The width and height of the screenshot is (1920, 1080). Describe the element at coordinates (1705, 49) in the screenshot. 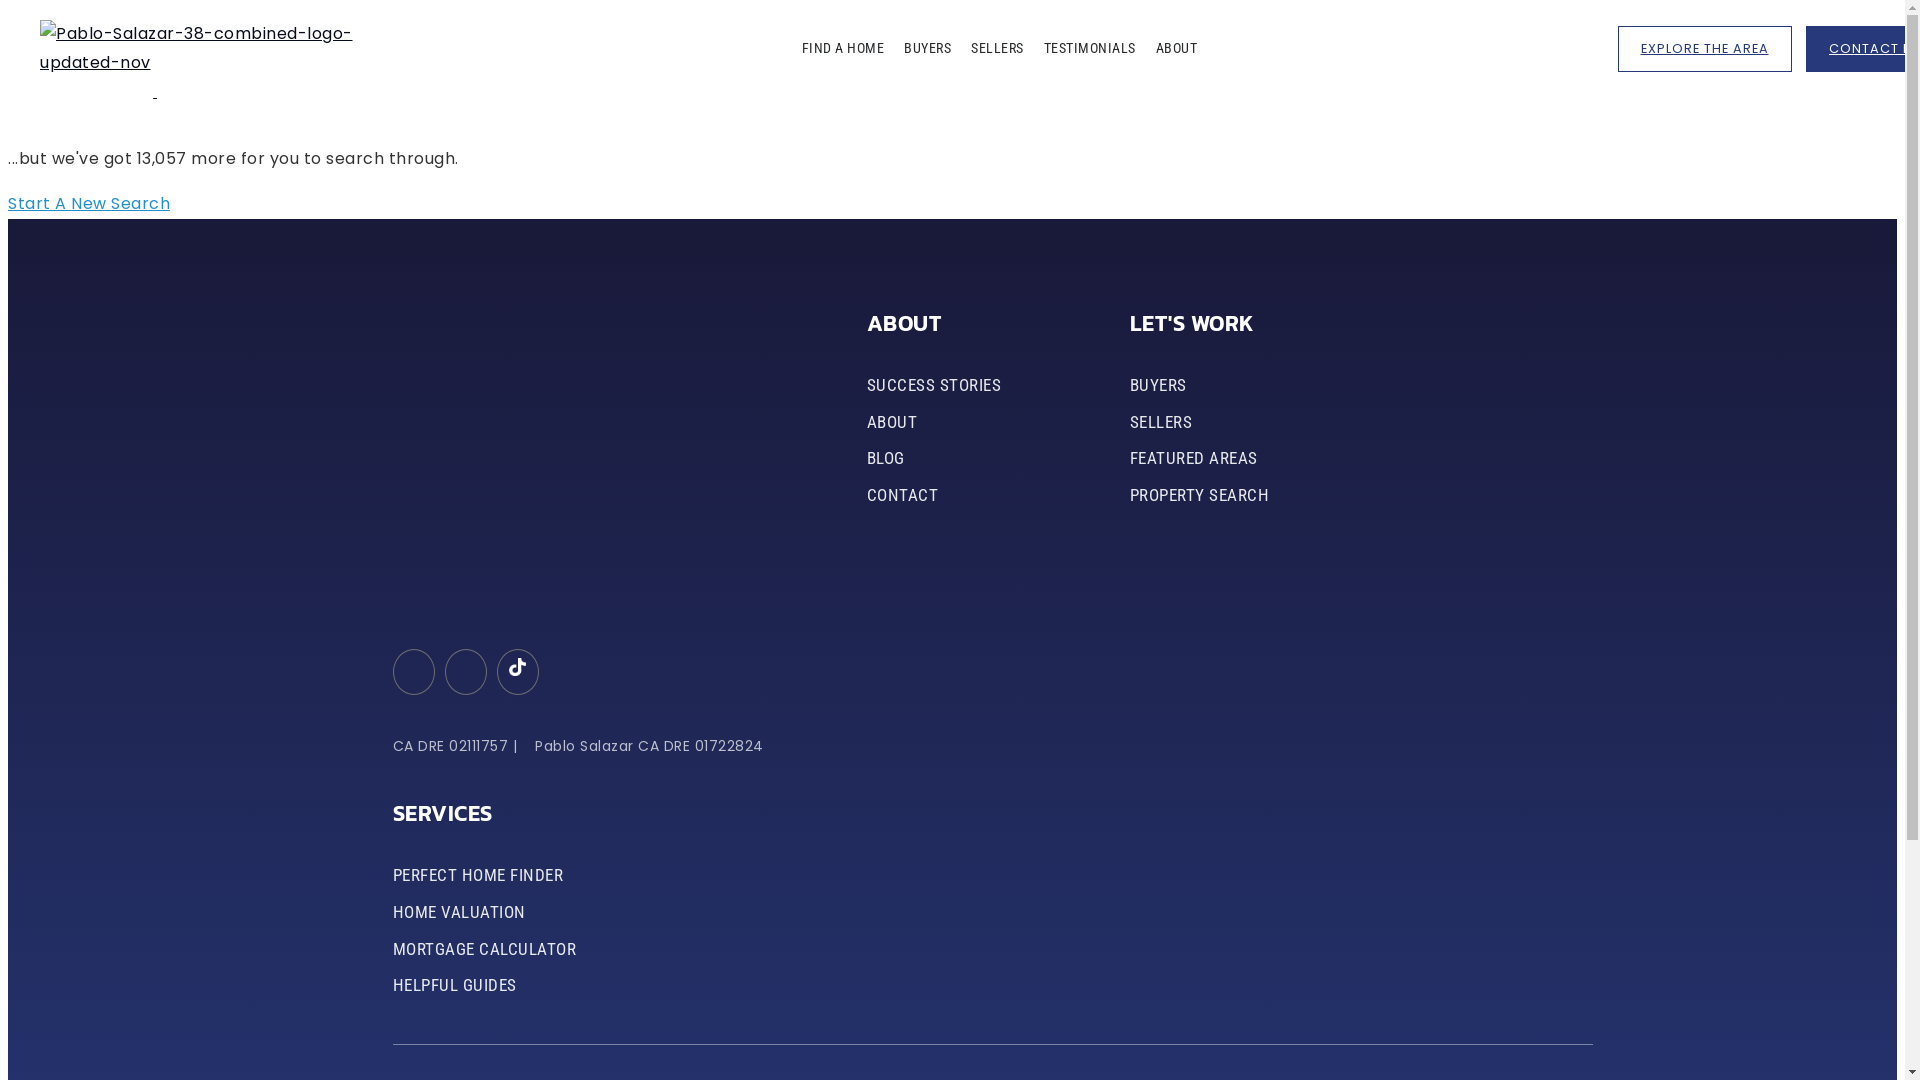

I see `EXPLORE THE AREA` at that location.